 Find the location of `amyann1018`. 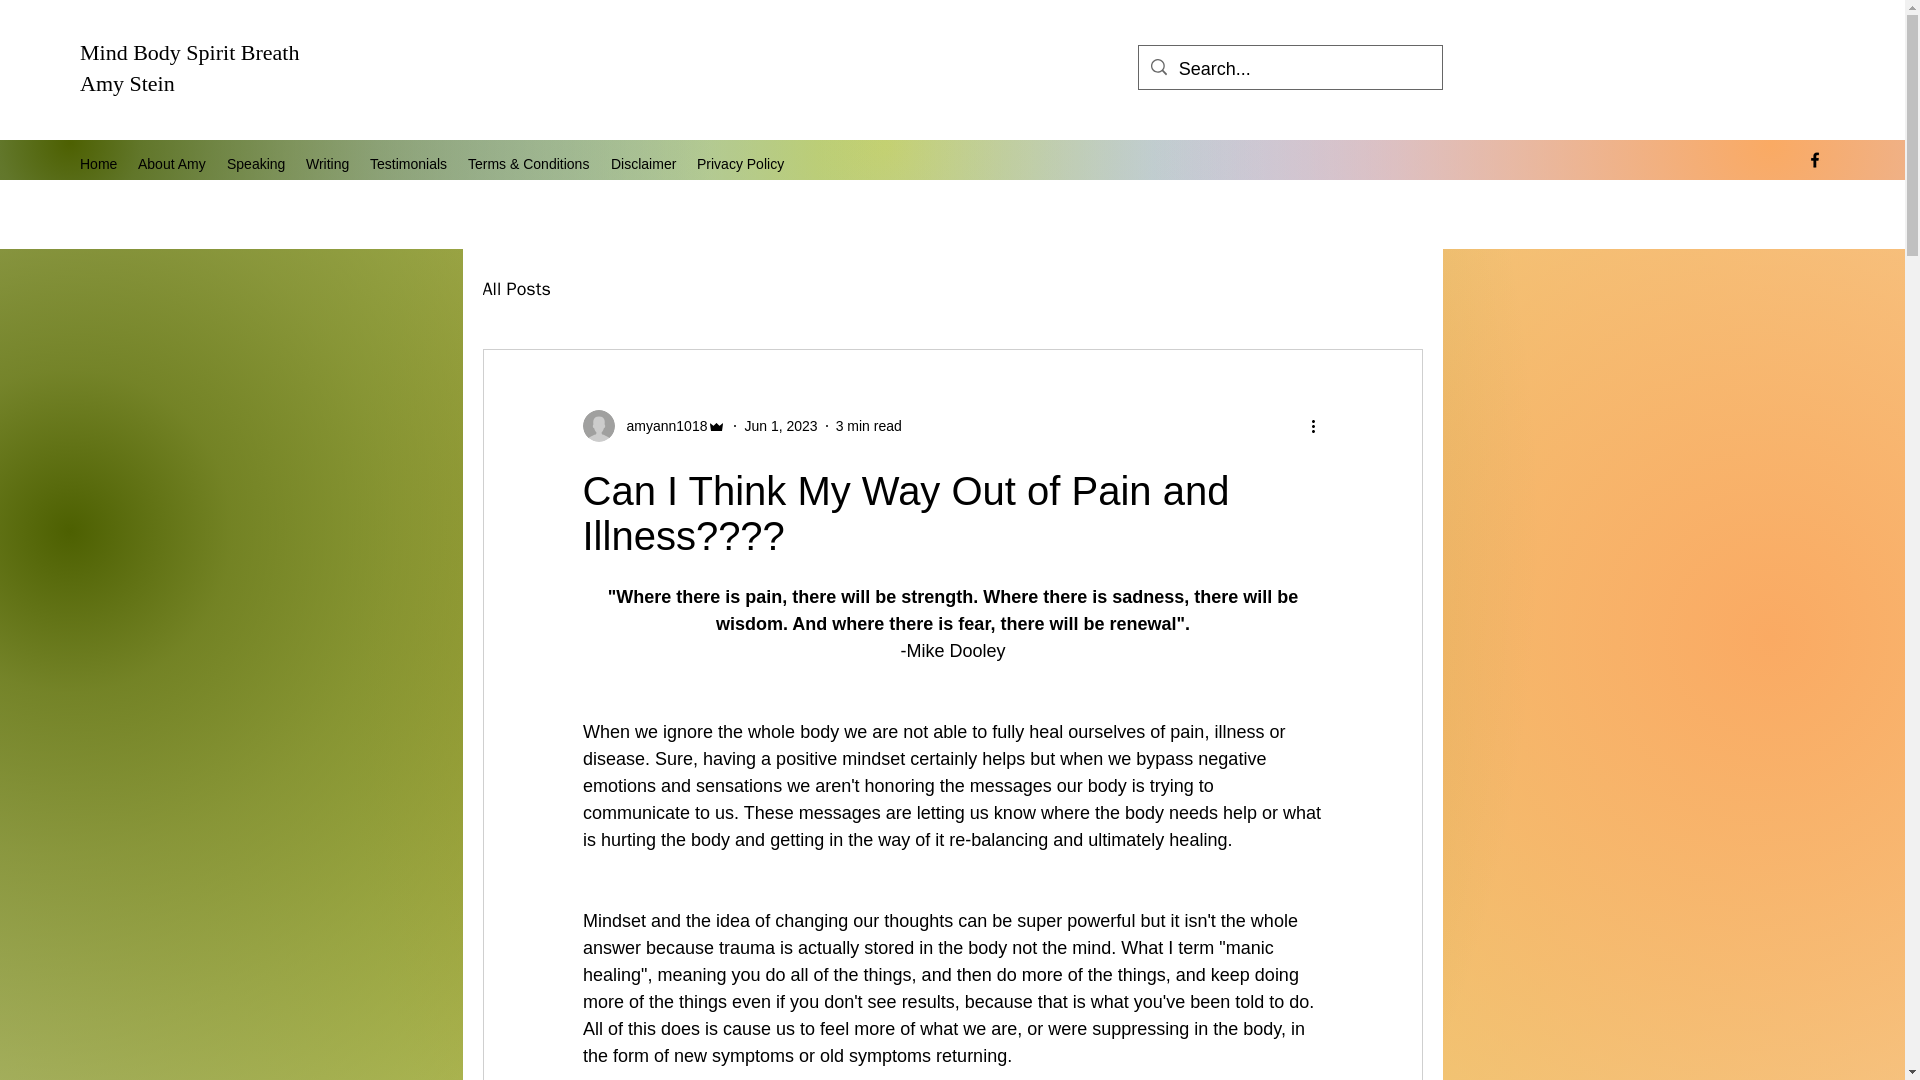

amyann1018 is located at coordinates (653, 426).